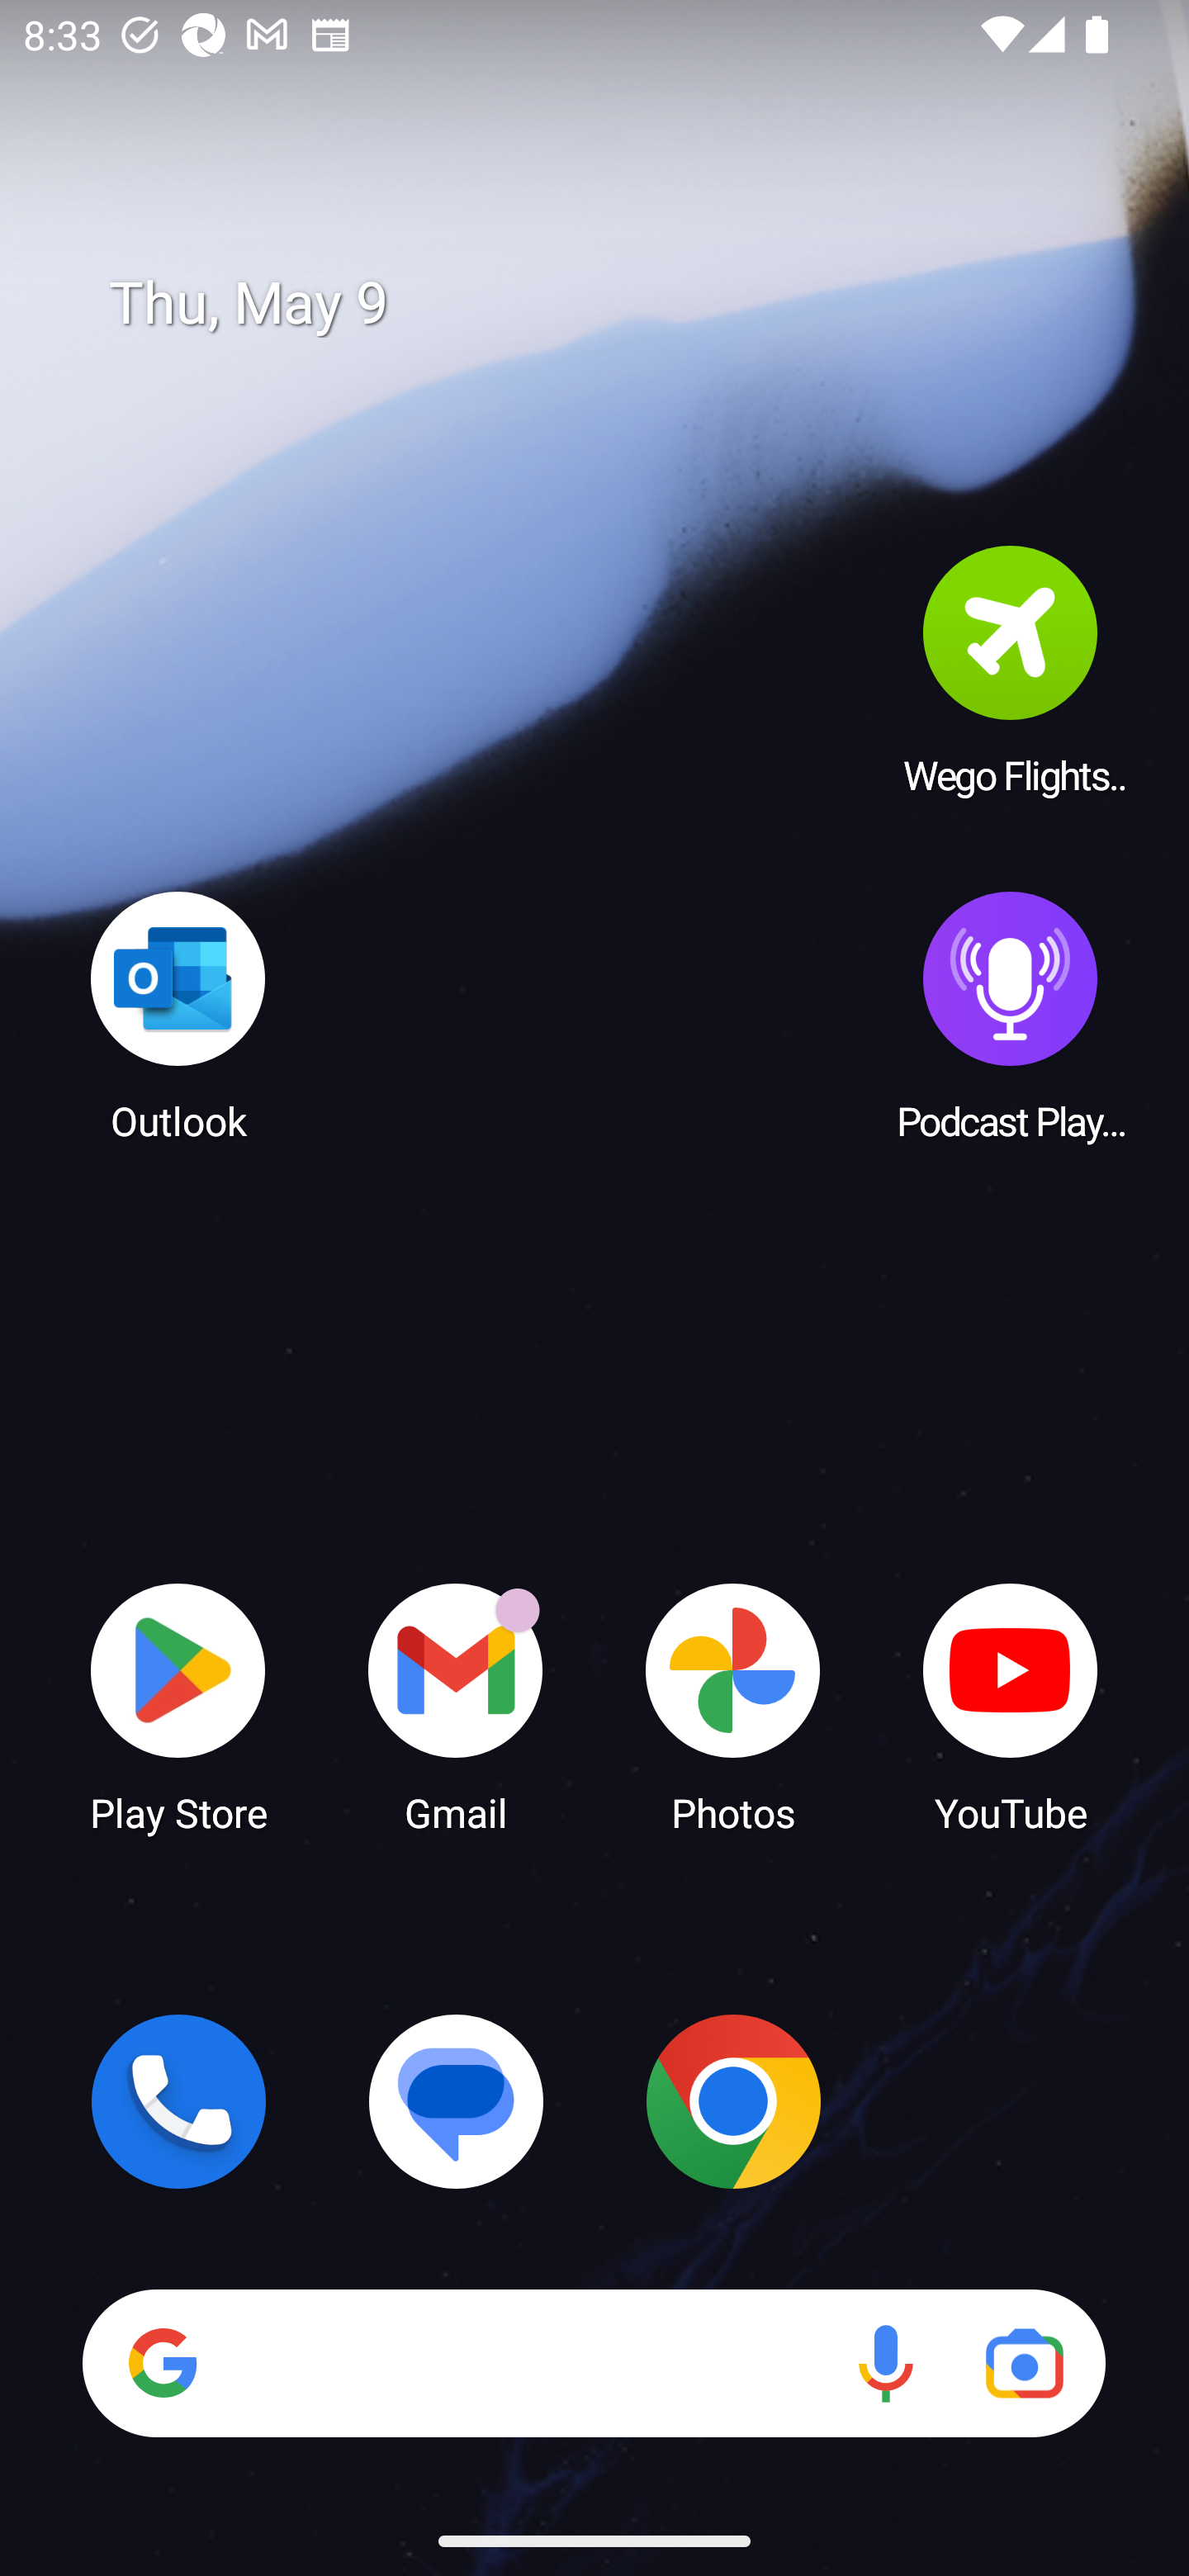 Image resolution: width=1189 pixels, height=2576 pixels. Describe the element at coordinates (733, 1706) in the screenshot. I see `Photos` at that location.